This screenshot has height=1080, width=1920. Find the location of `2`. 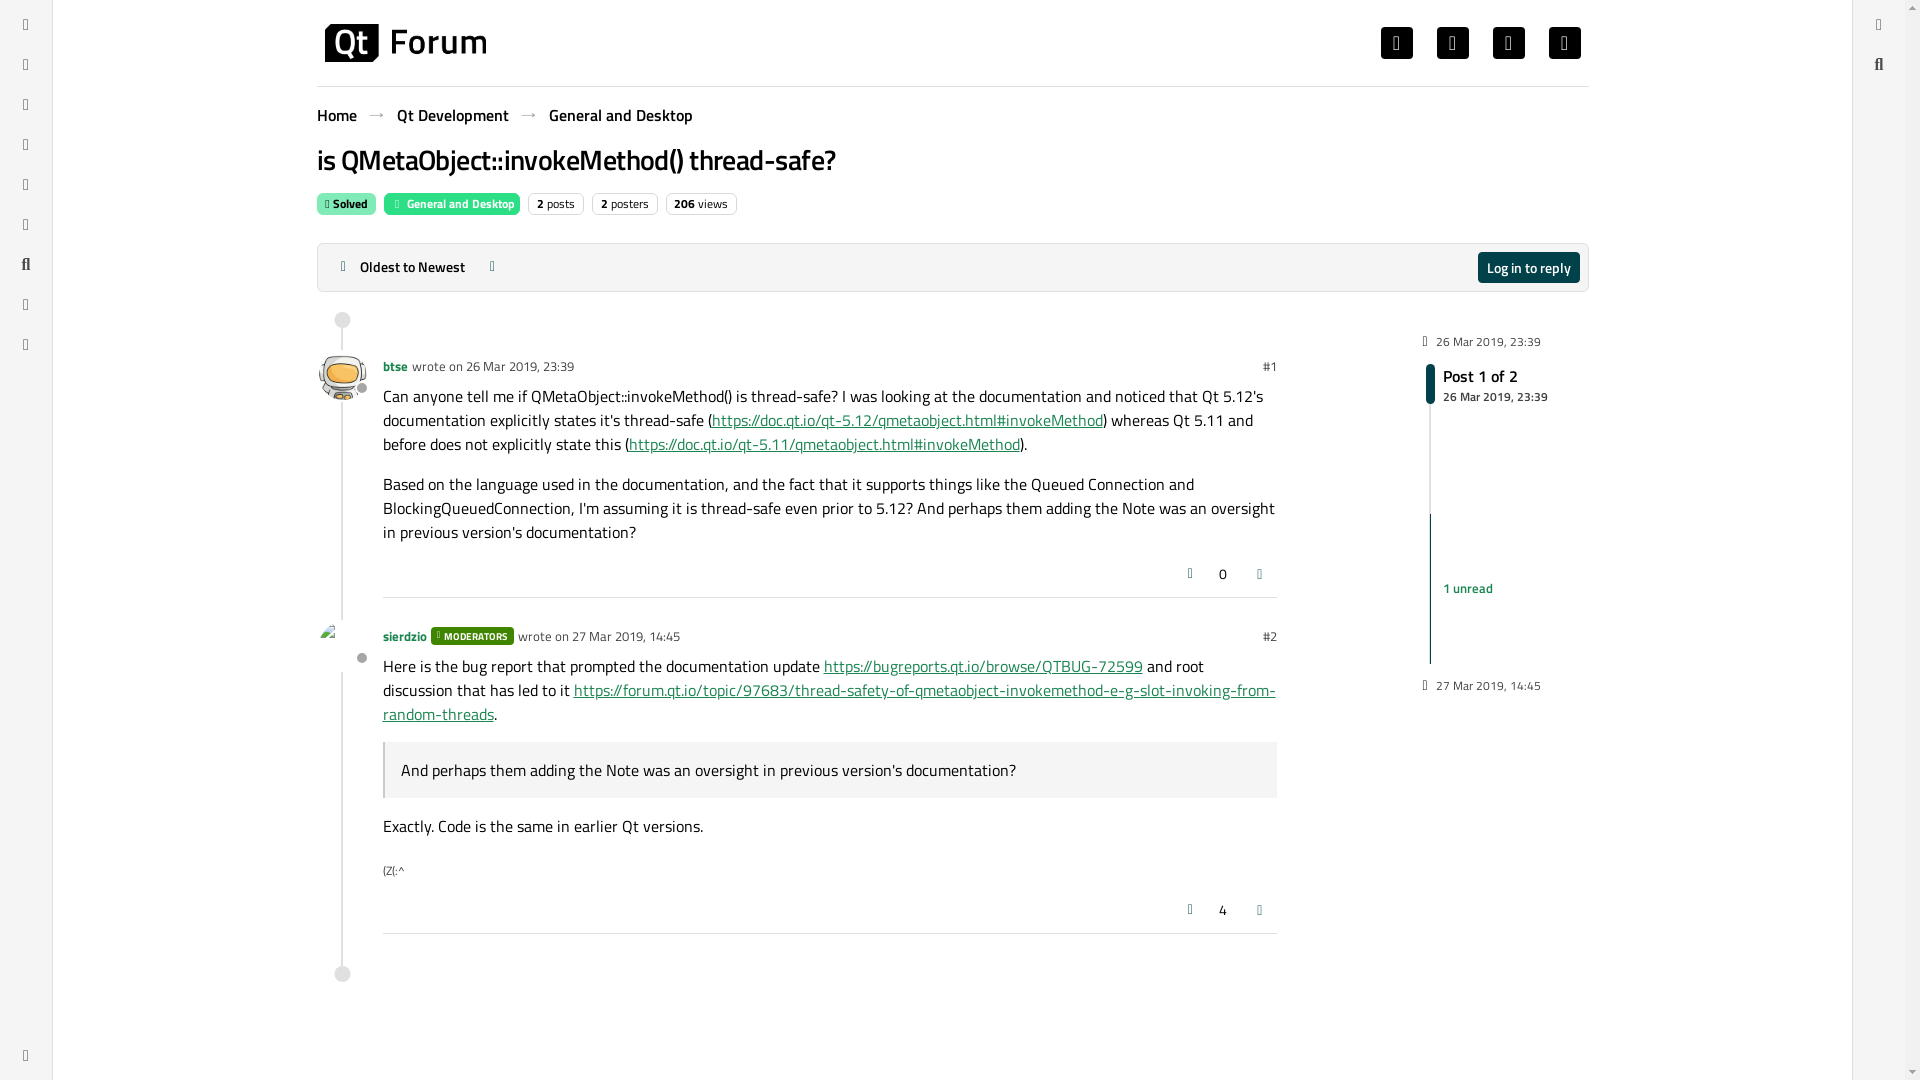

2 is located at coordinates (540, 203).